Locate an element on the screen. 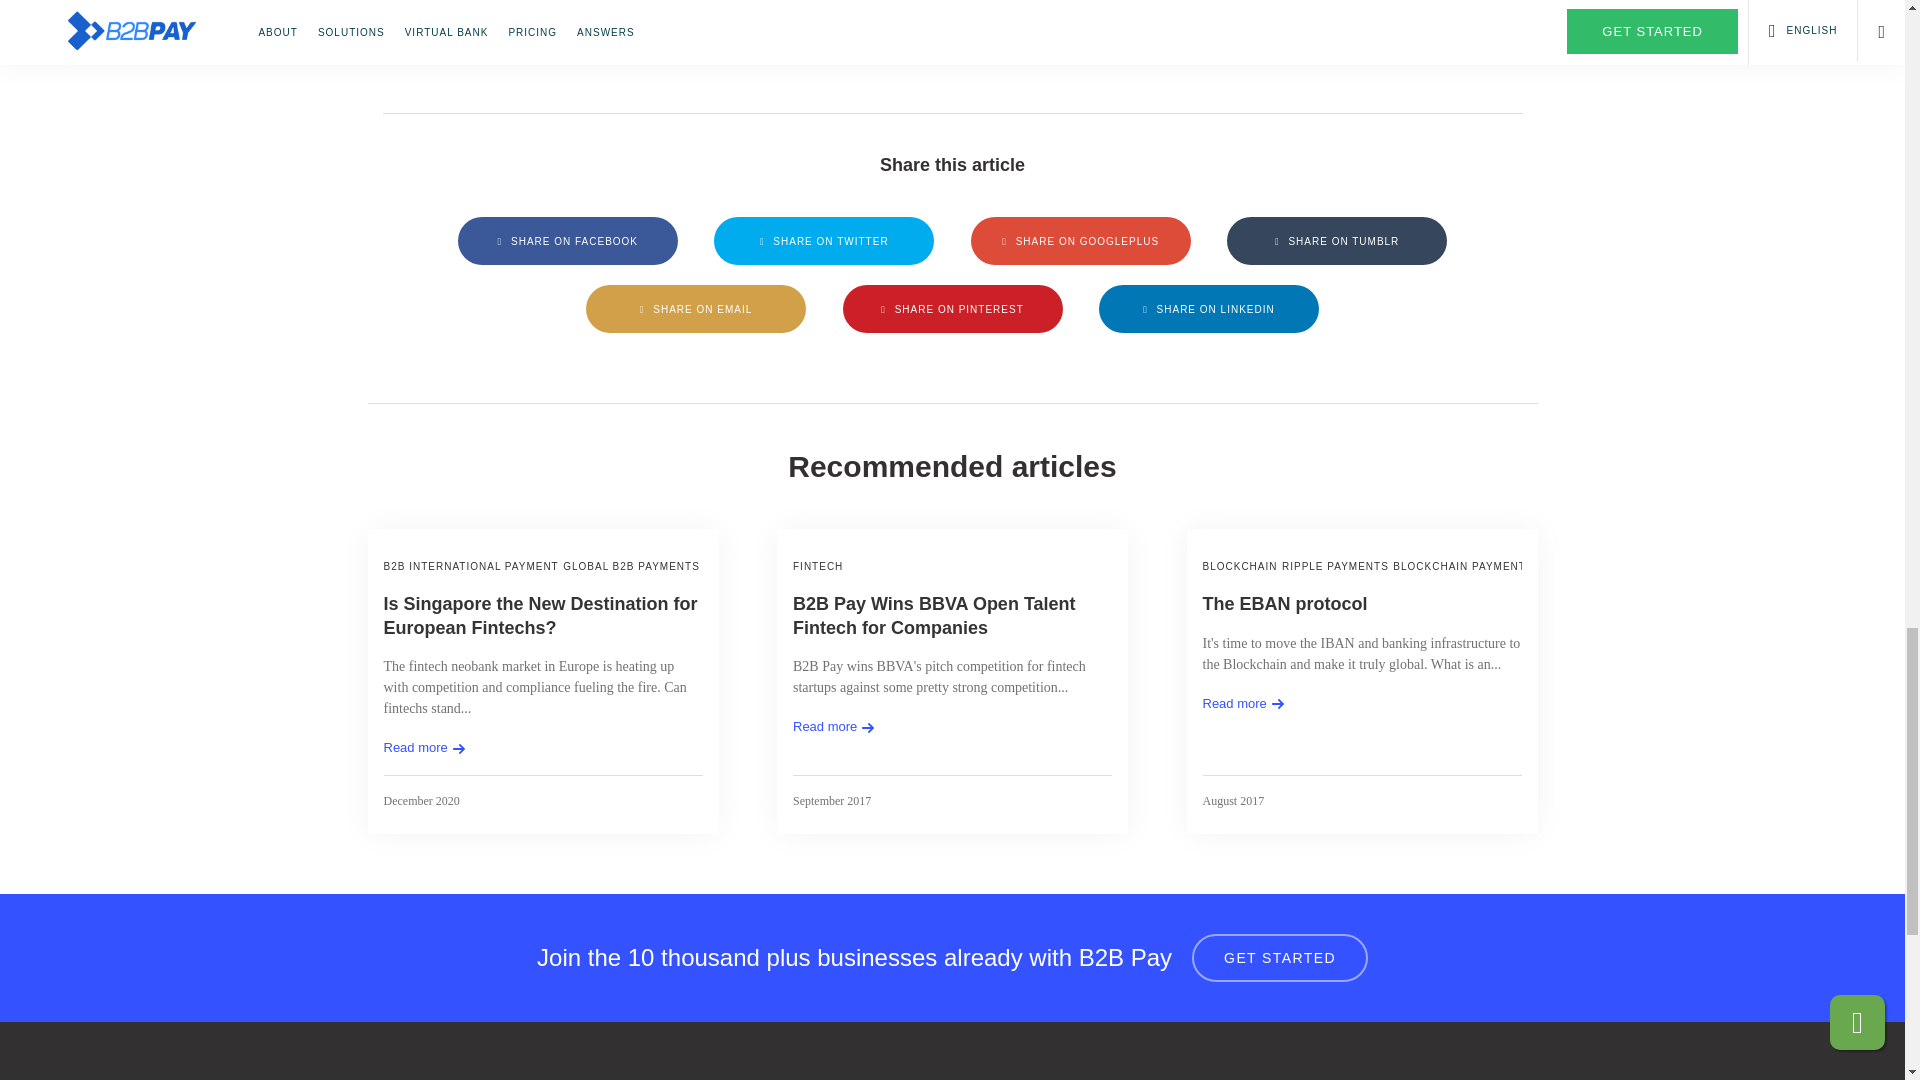 The image size is (1920, 1080). SHARE ON PINTEREST is located at coordinates (952, 308).